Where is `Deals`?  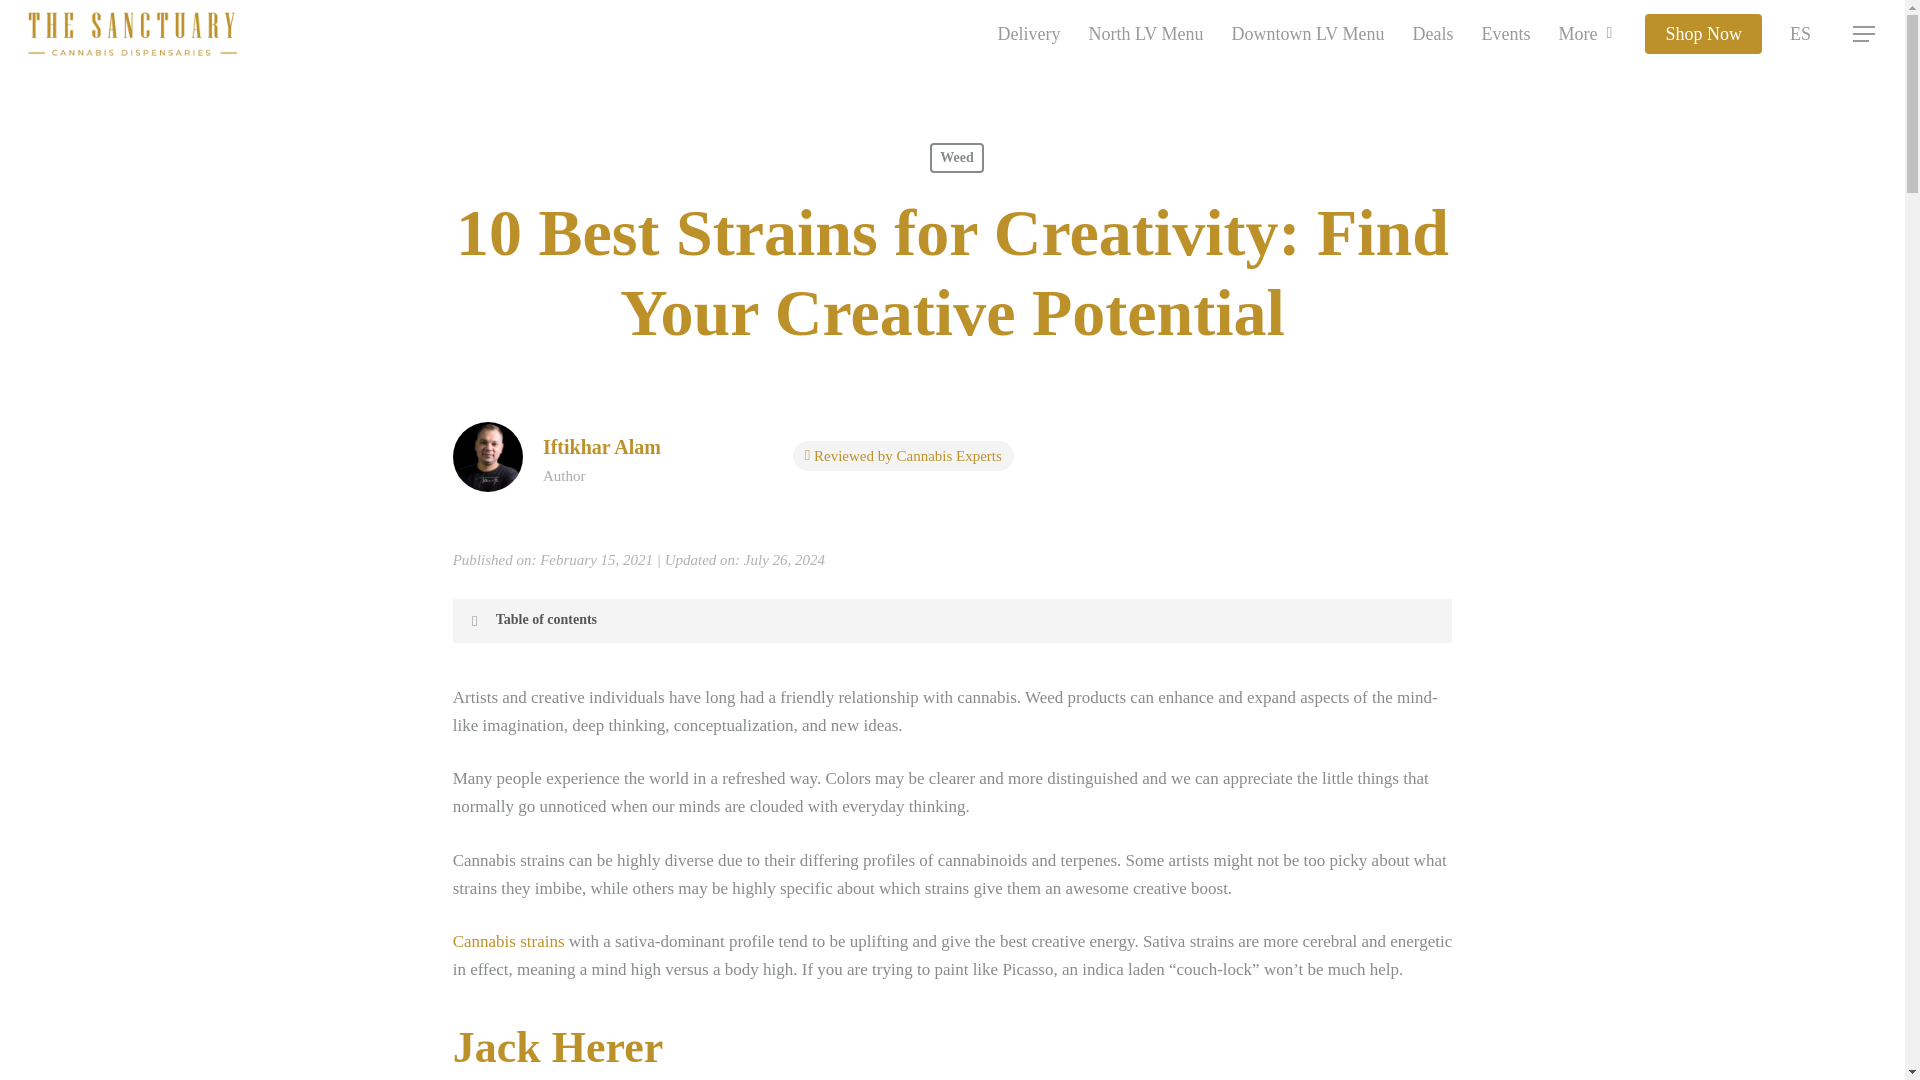 Deals is located at coordinates (1432, 34).